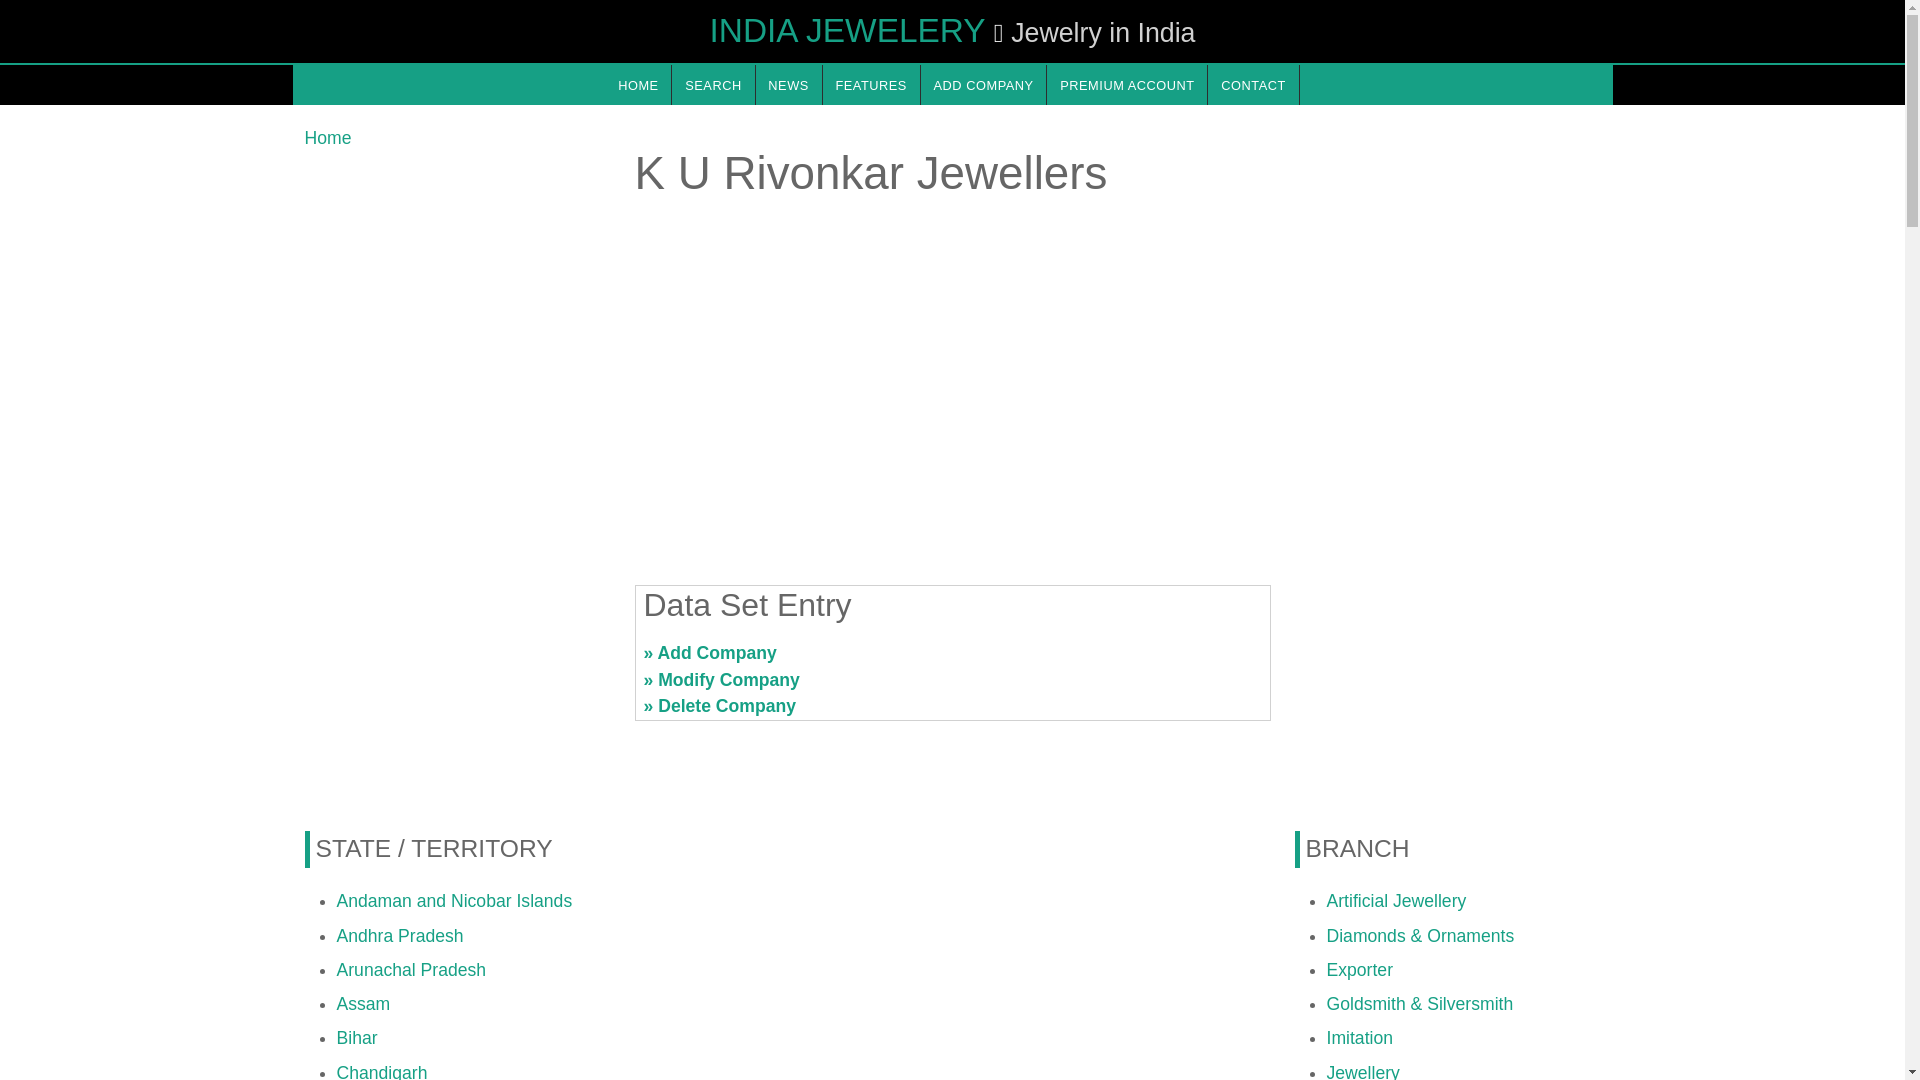  Describe the element at coordinates (713, 84) in the screenshot. I see `SEARCH` at that location.